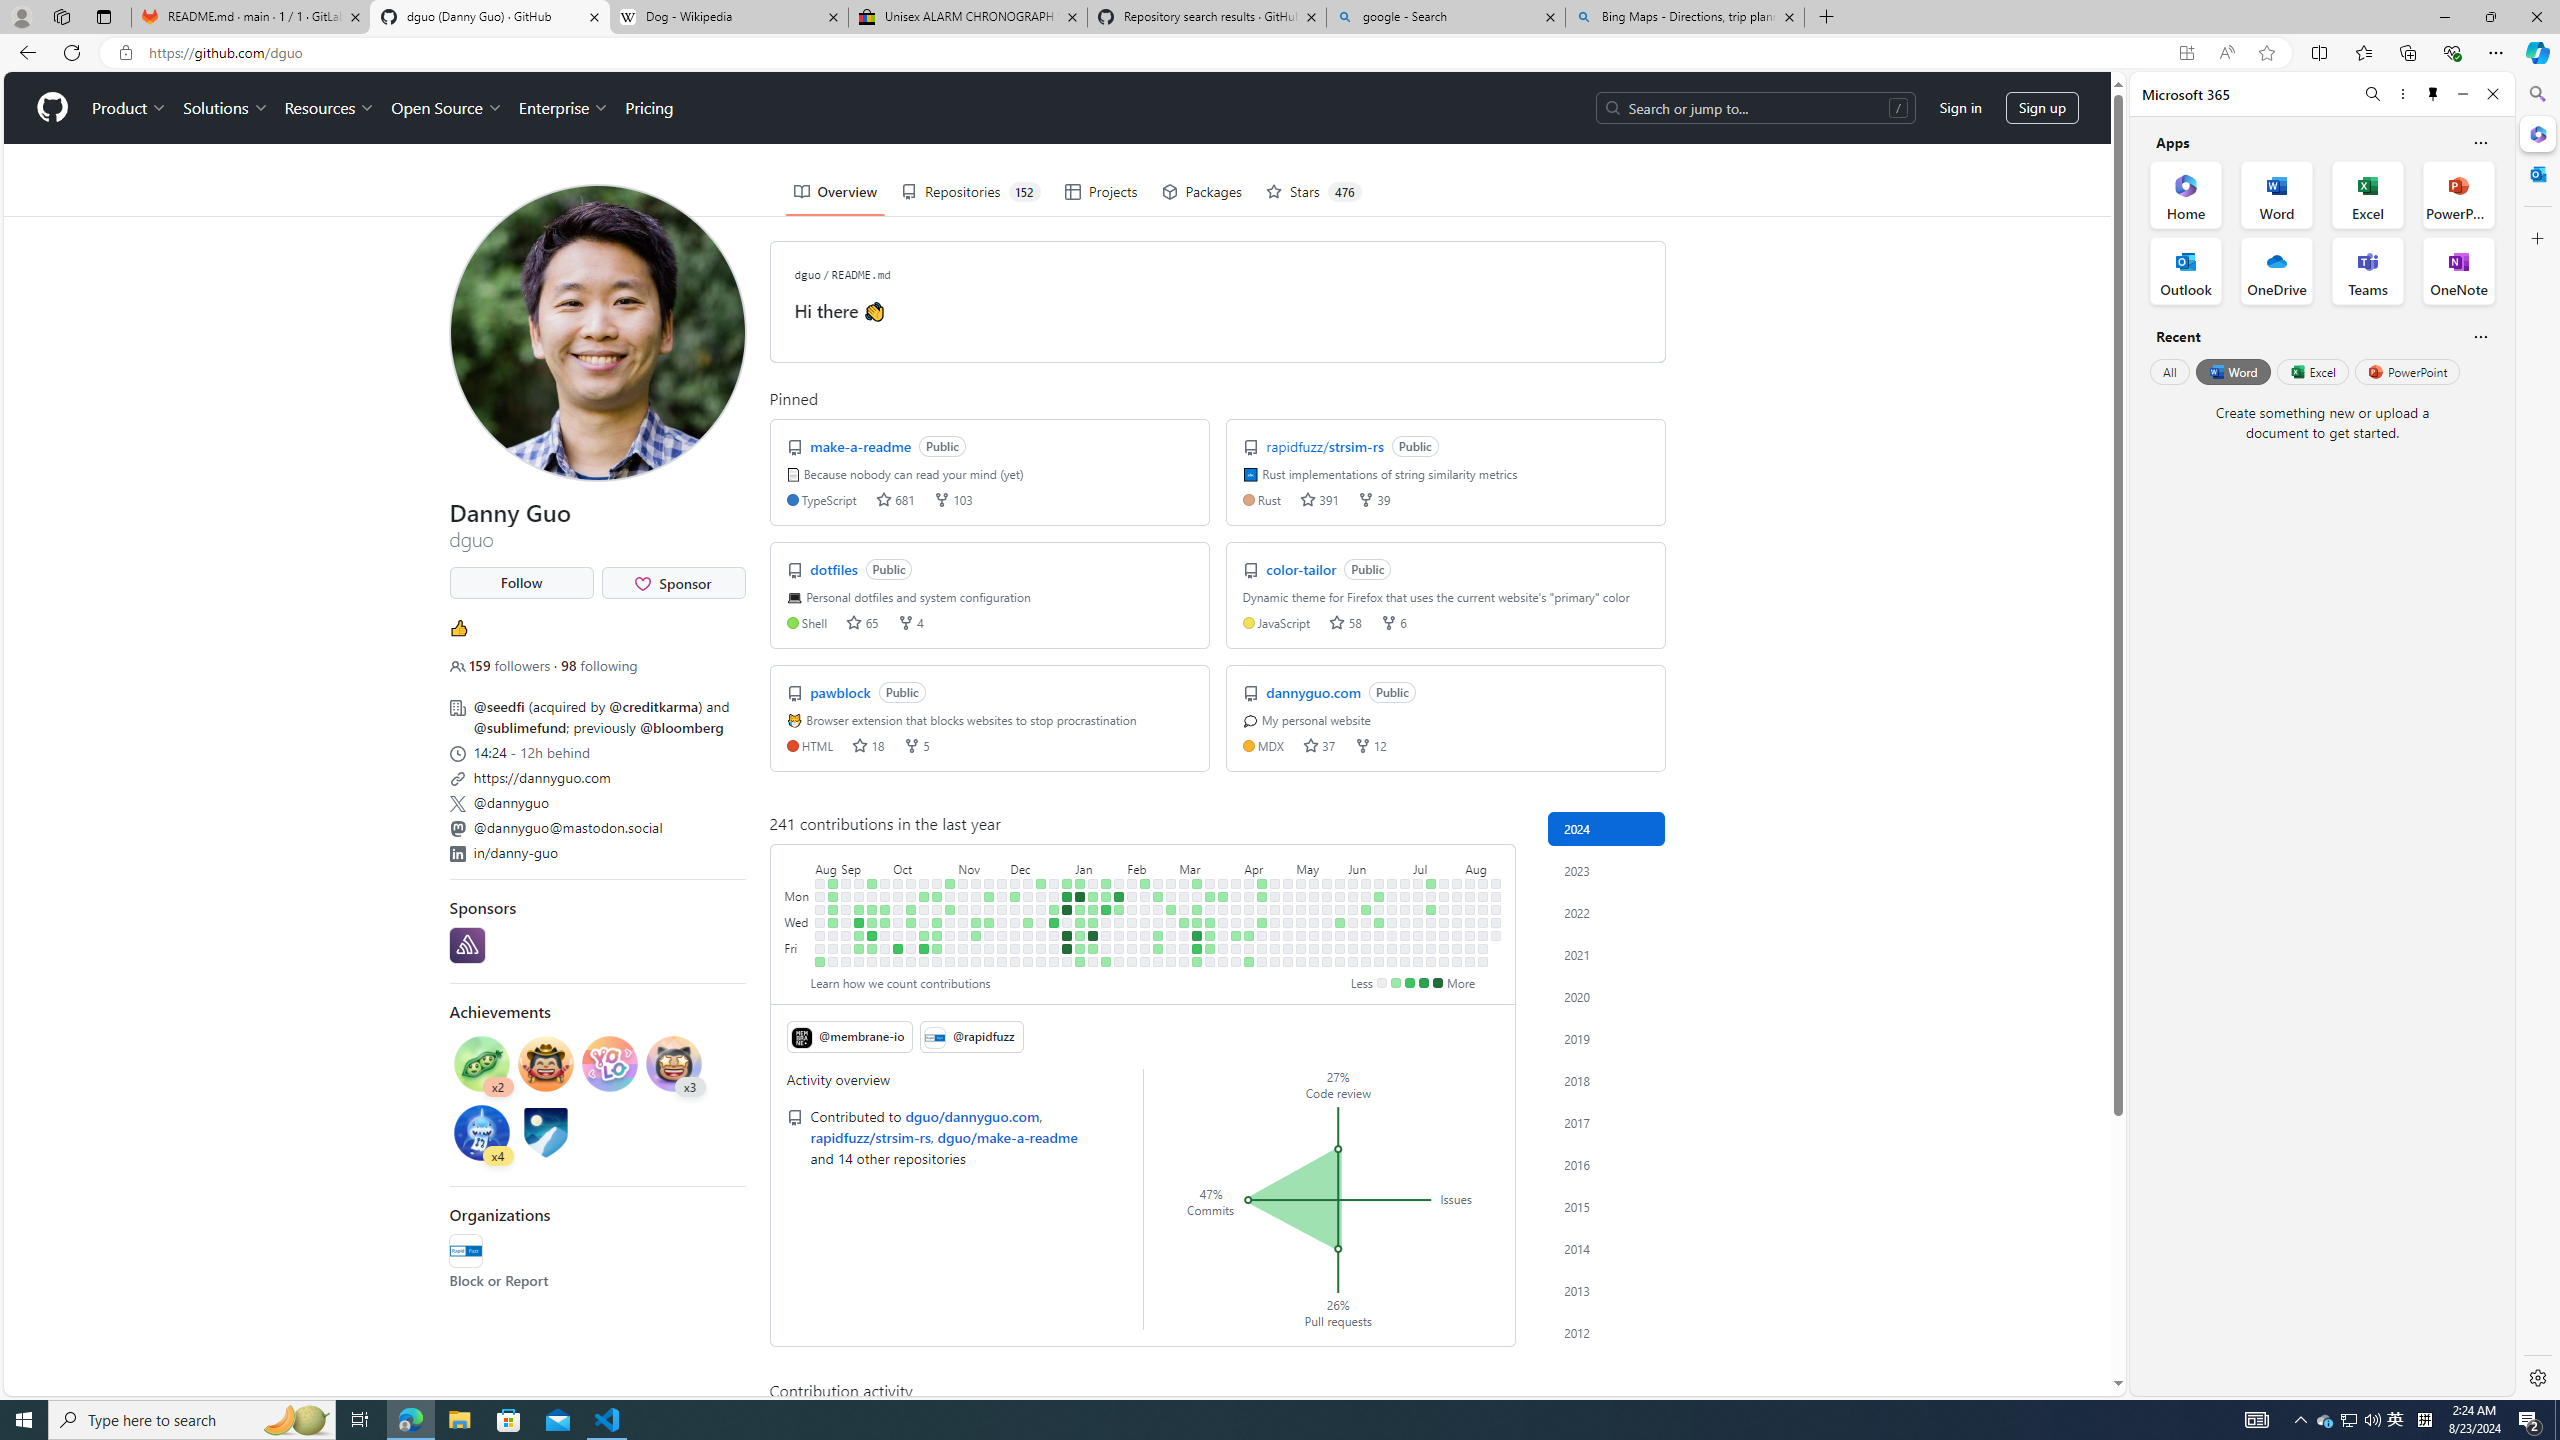 The width and height of the screenshot is (2560, 1440). Describe the element at coordinates (1067, 909) in the screenshot. I see `23 contributions on January 2nd.` at that location.